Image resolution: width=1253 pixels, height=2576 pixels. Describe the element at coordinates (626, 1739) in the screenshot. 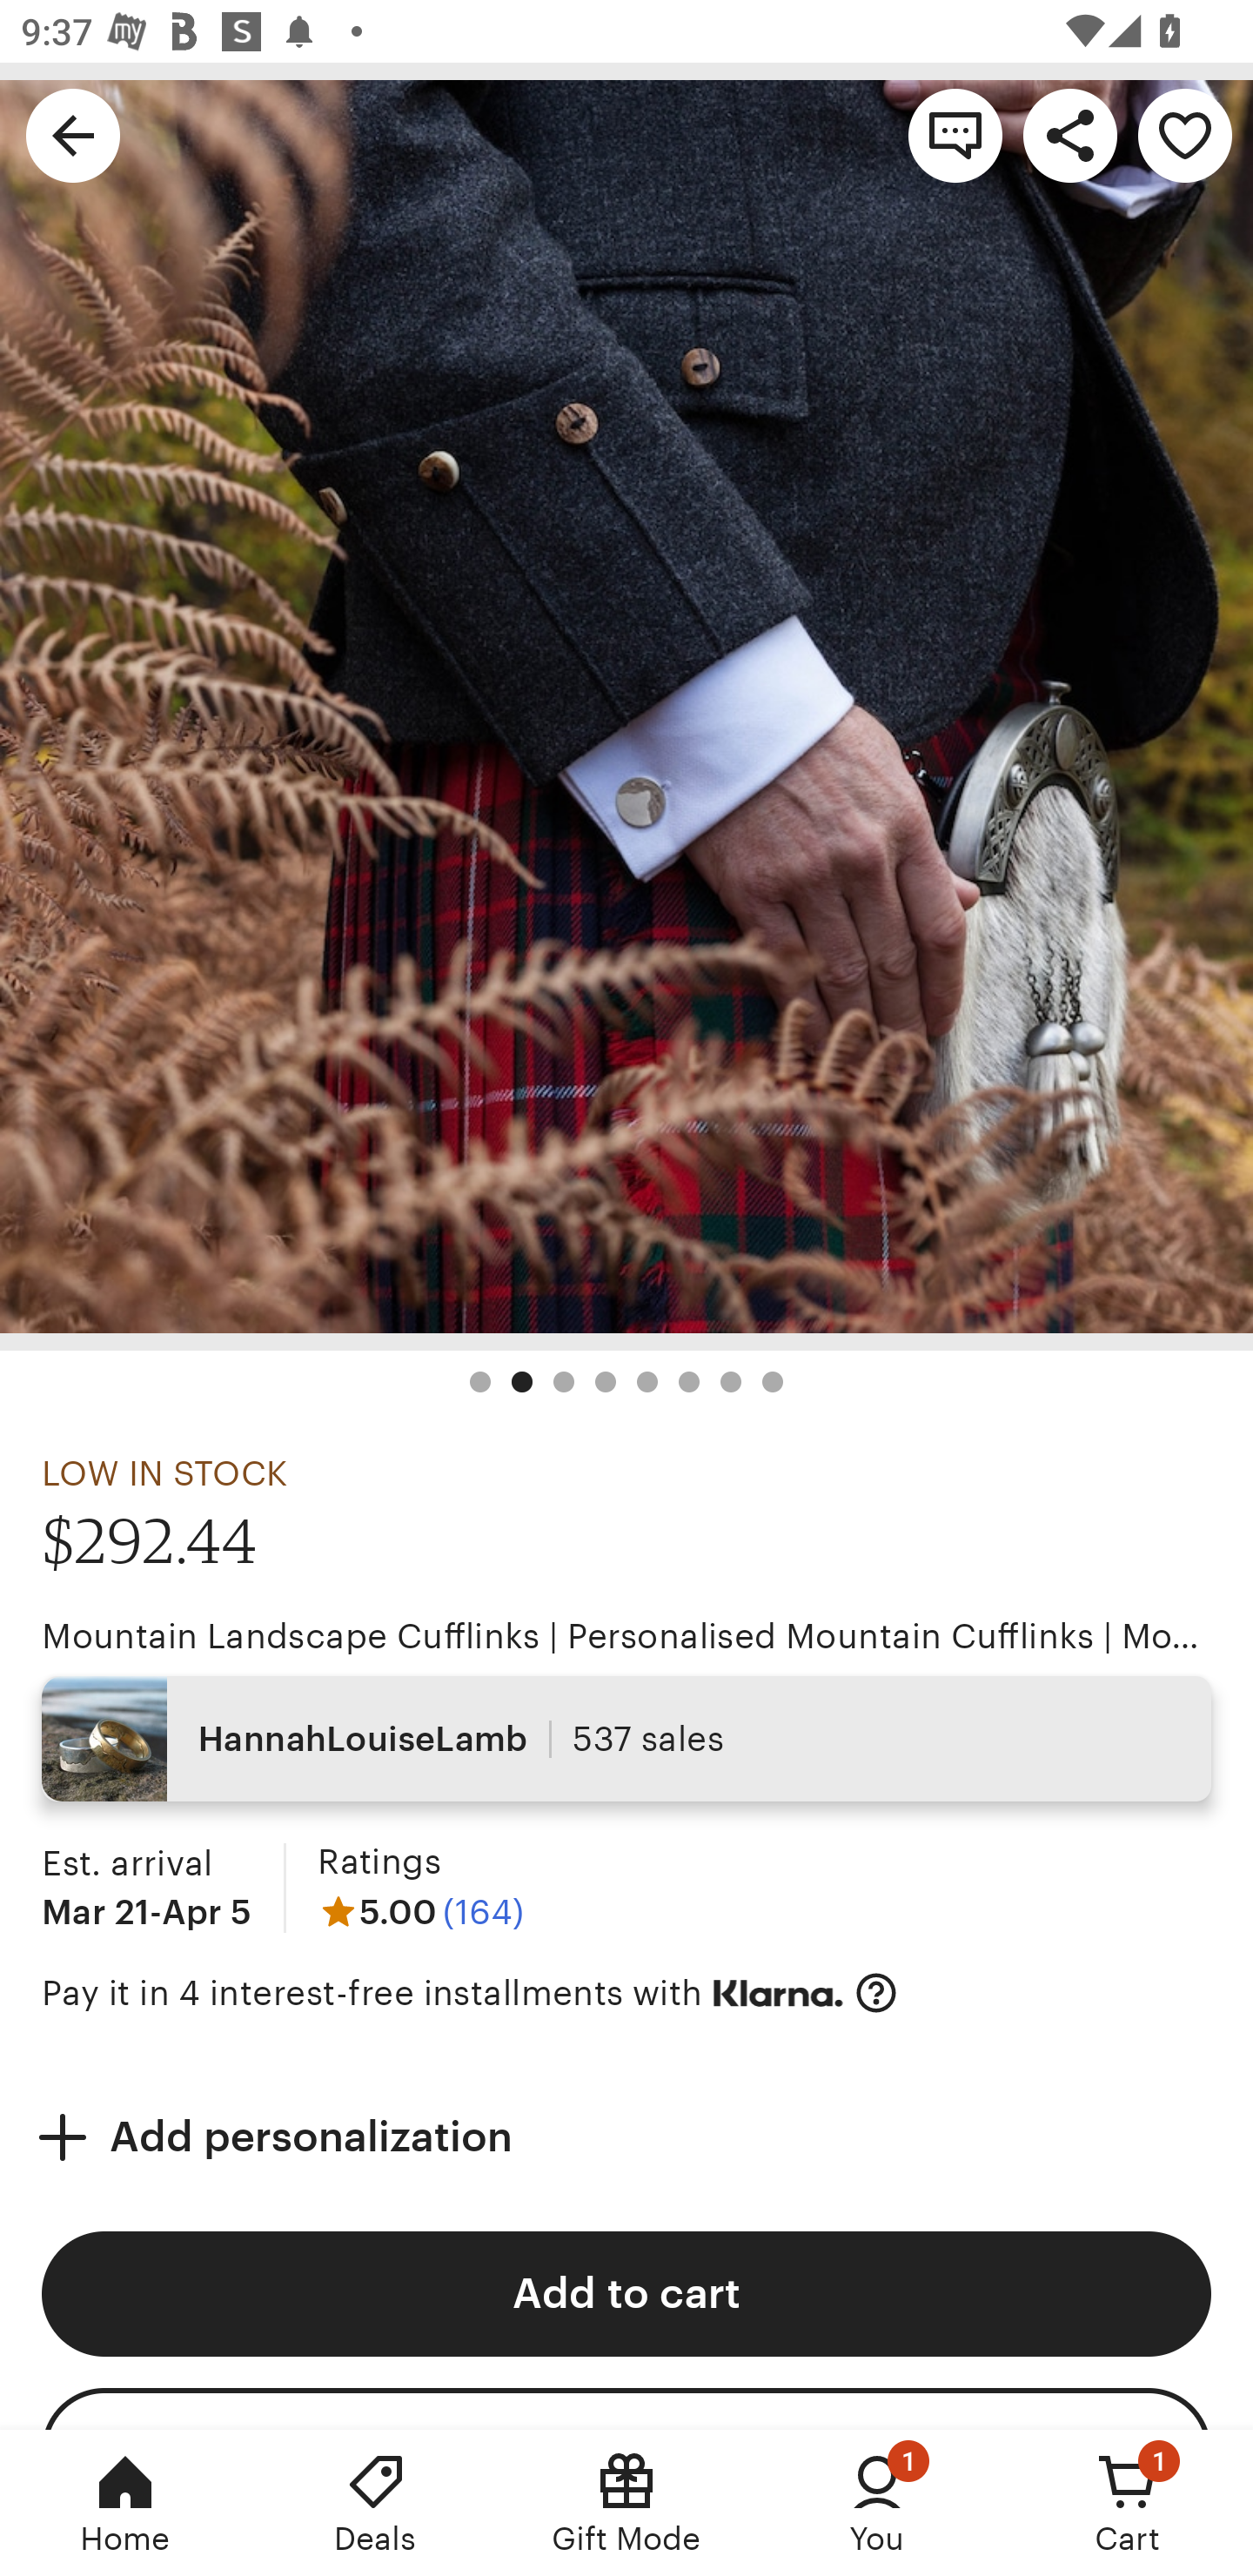

I see `HannahLouiseLamb 537 sales` at that location.